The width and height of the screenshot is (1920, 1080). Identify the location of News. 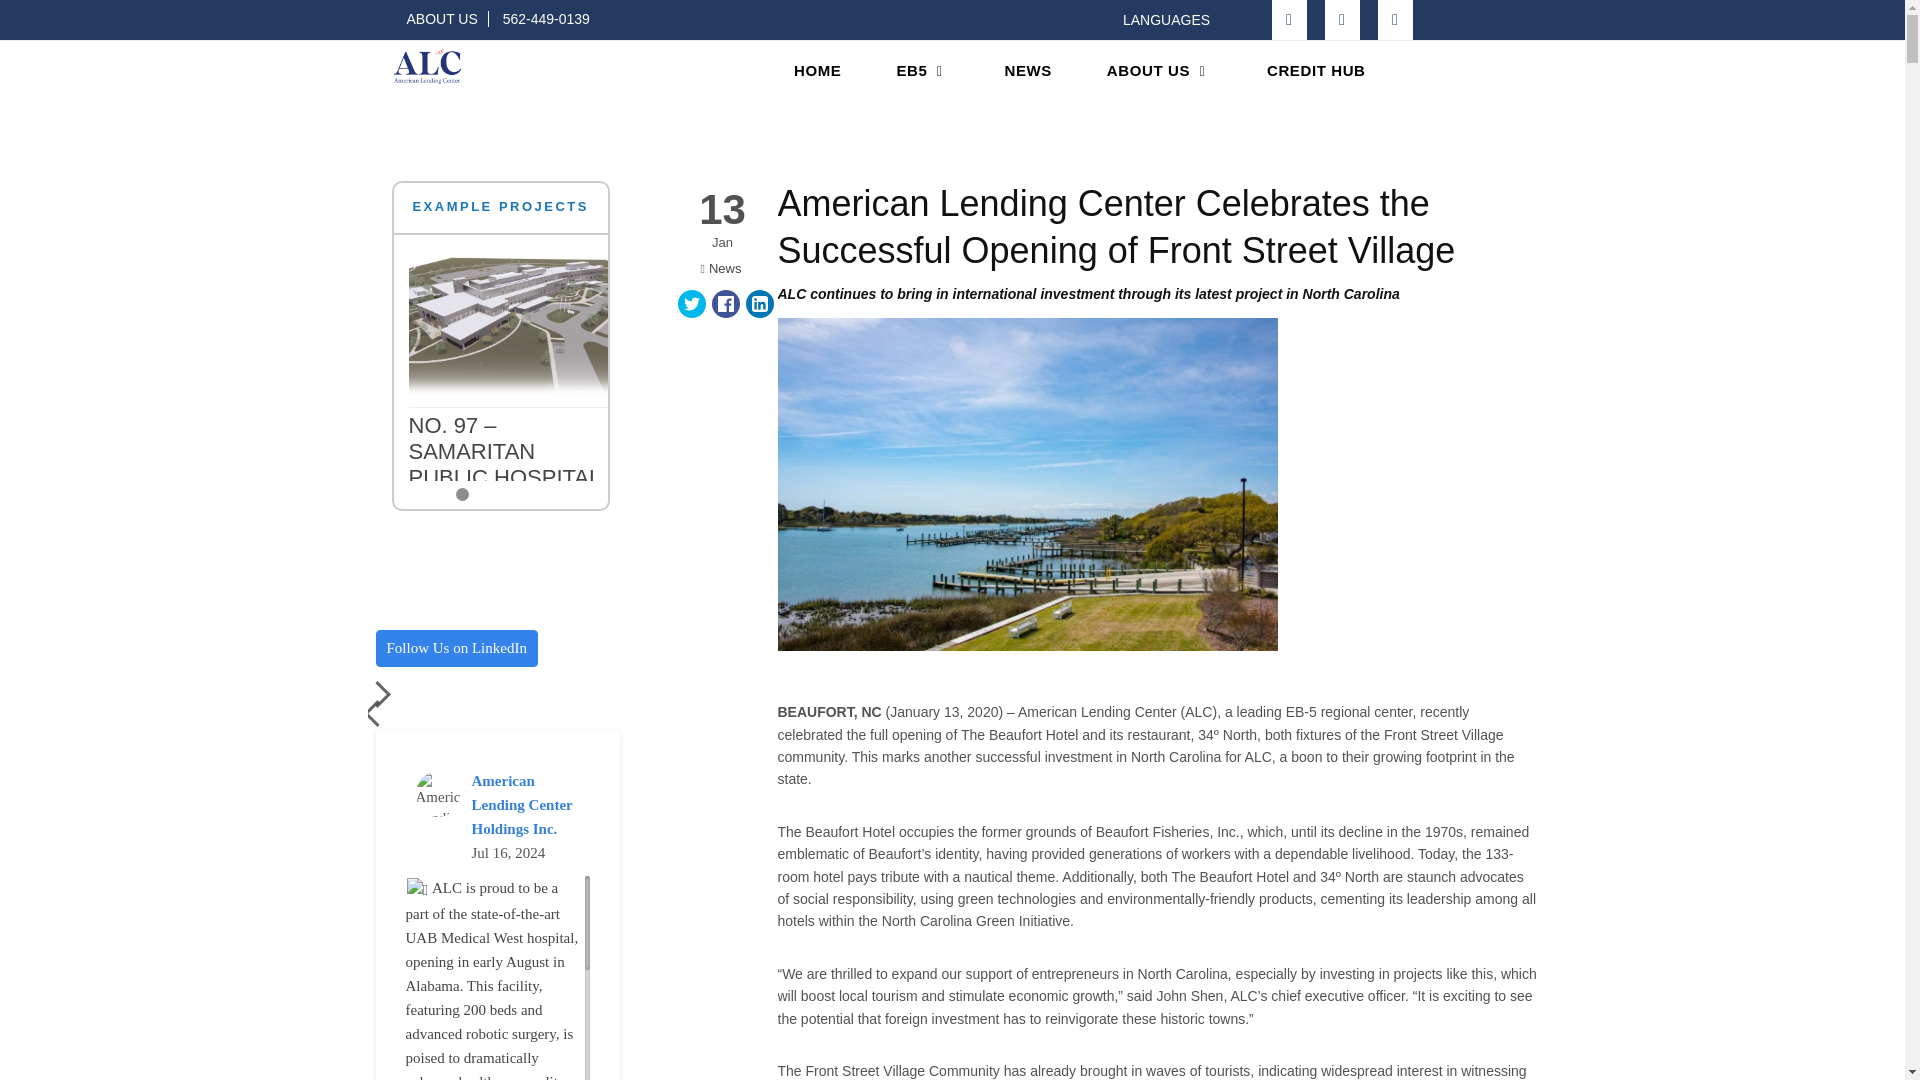
(724, 269).